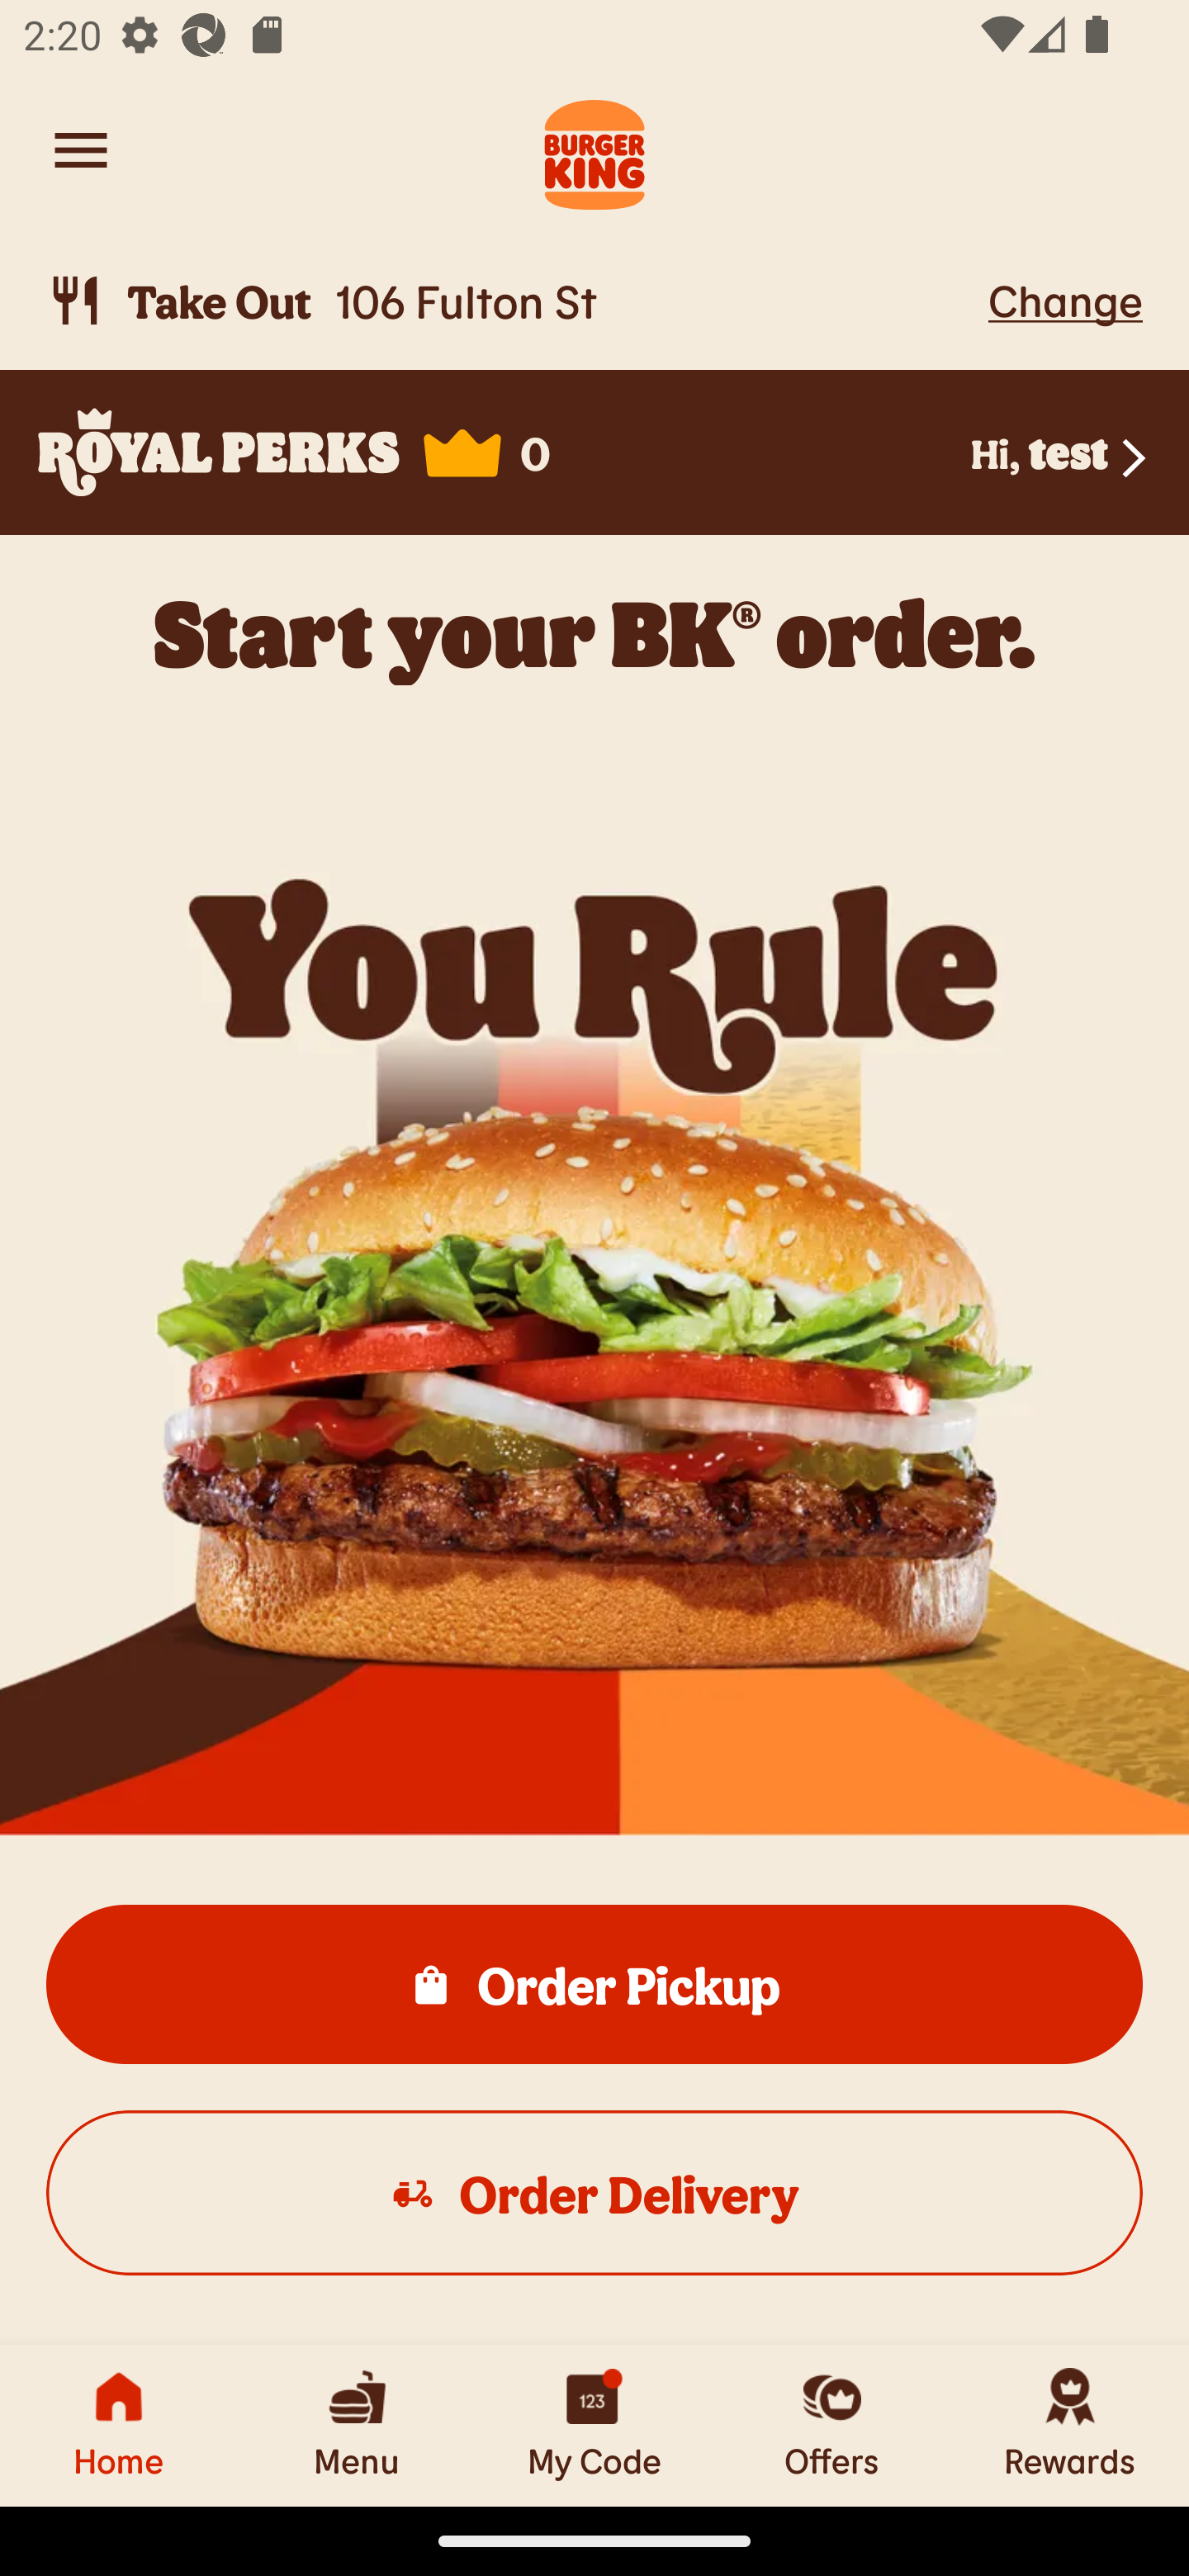  I want to click on Menu, so click(357, 2425).